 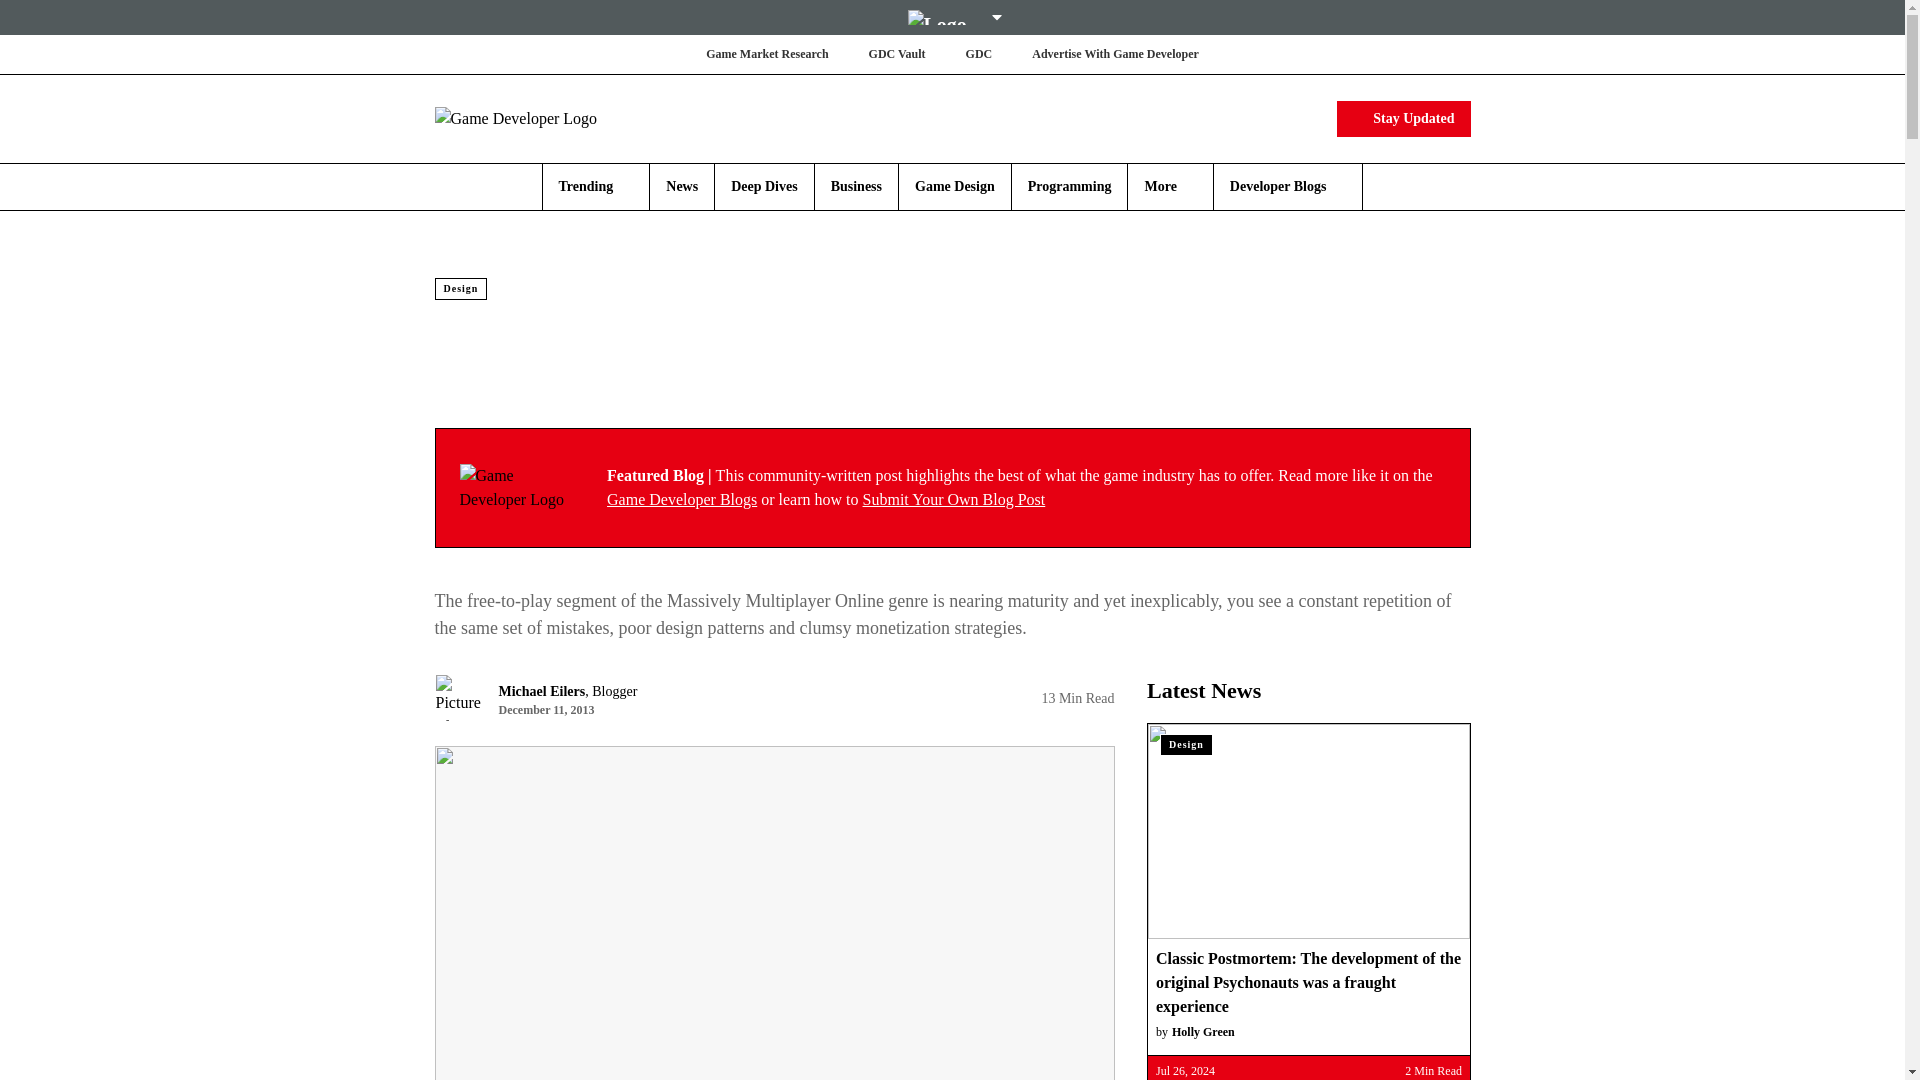 What do you see at coordinates (897, 54) in the screenshot?
I see `GDC Vault` at bounding box center [897, 54].